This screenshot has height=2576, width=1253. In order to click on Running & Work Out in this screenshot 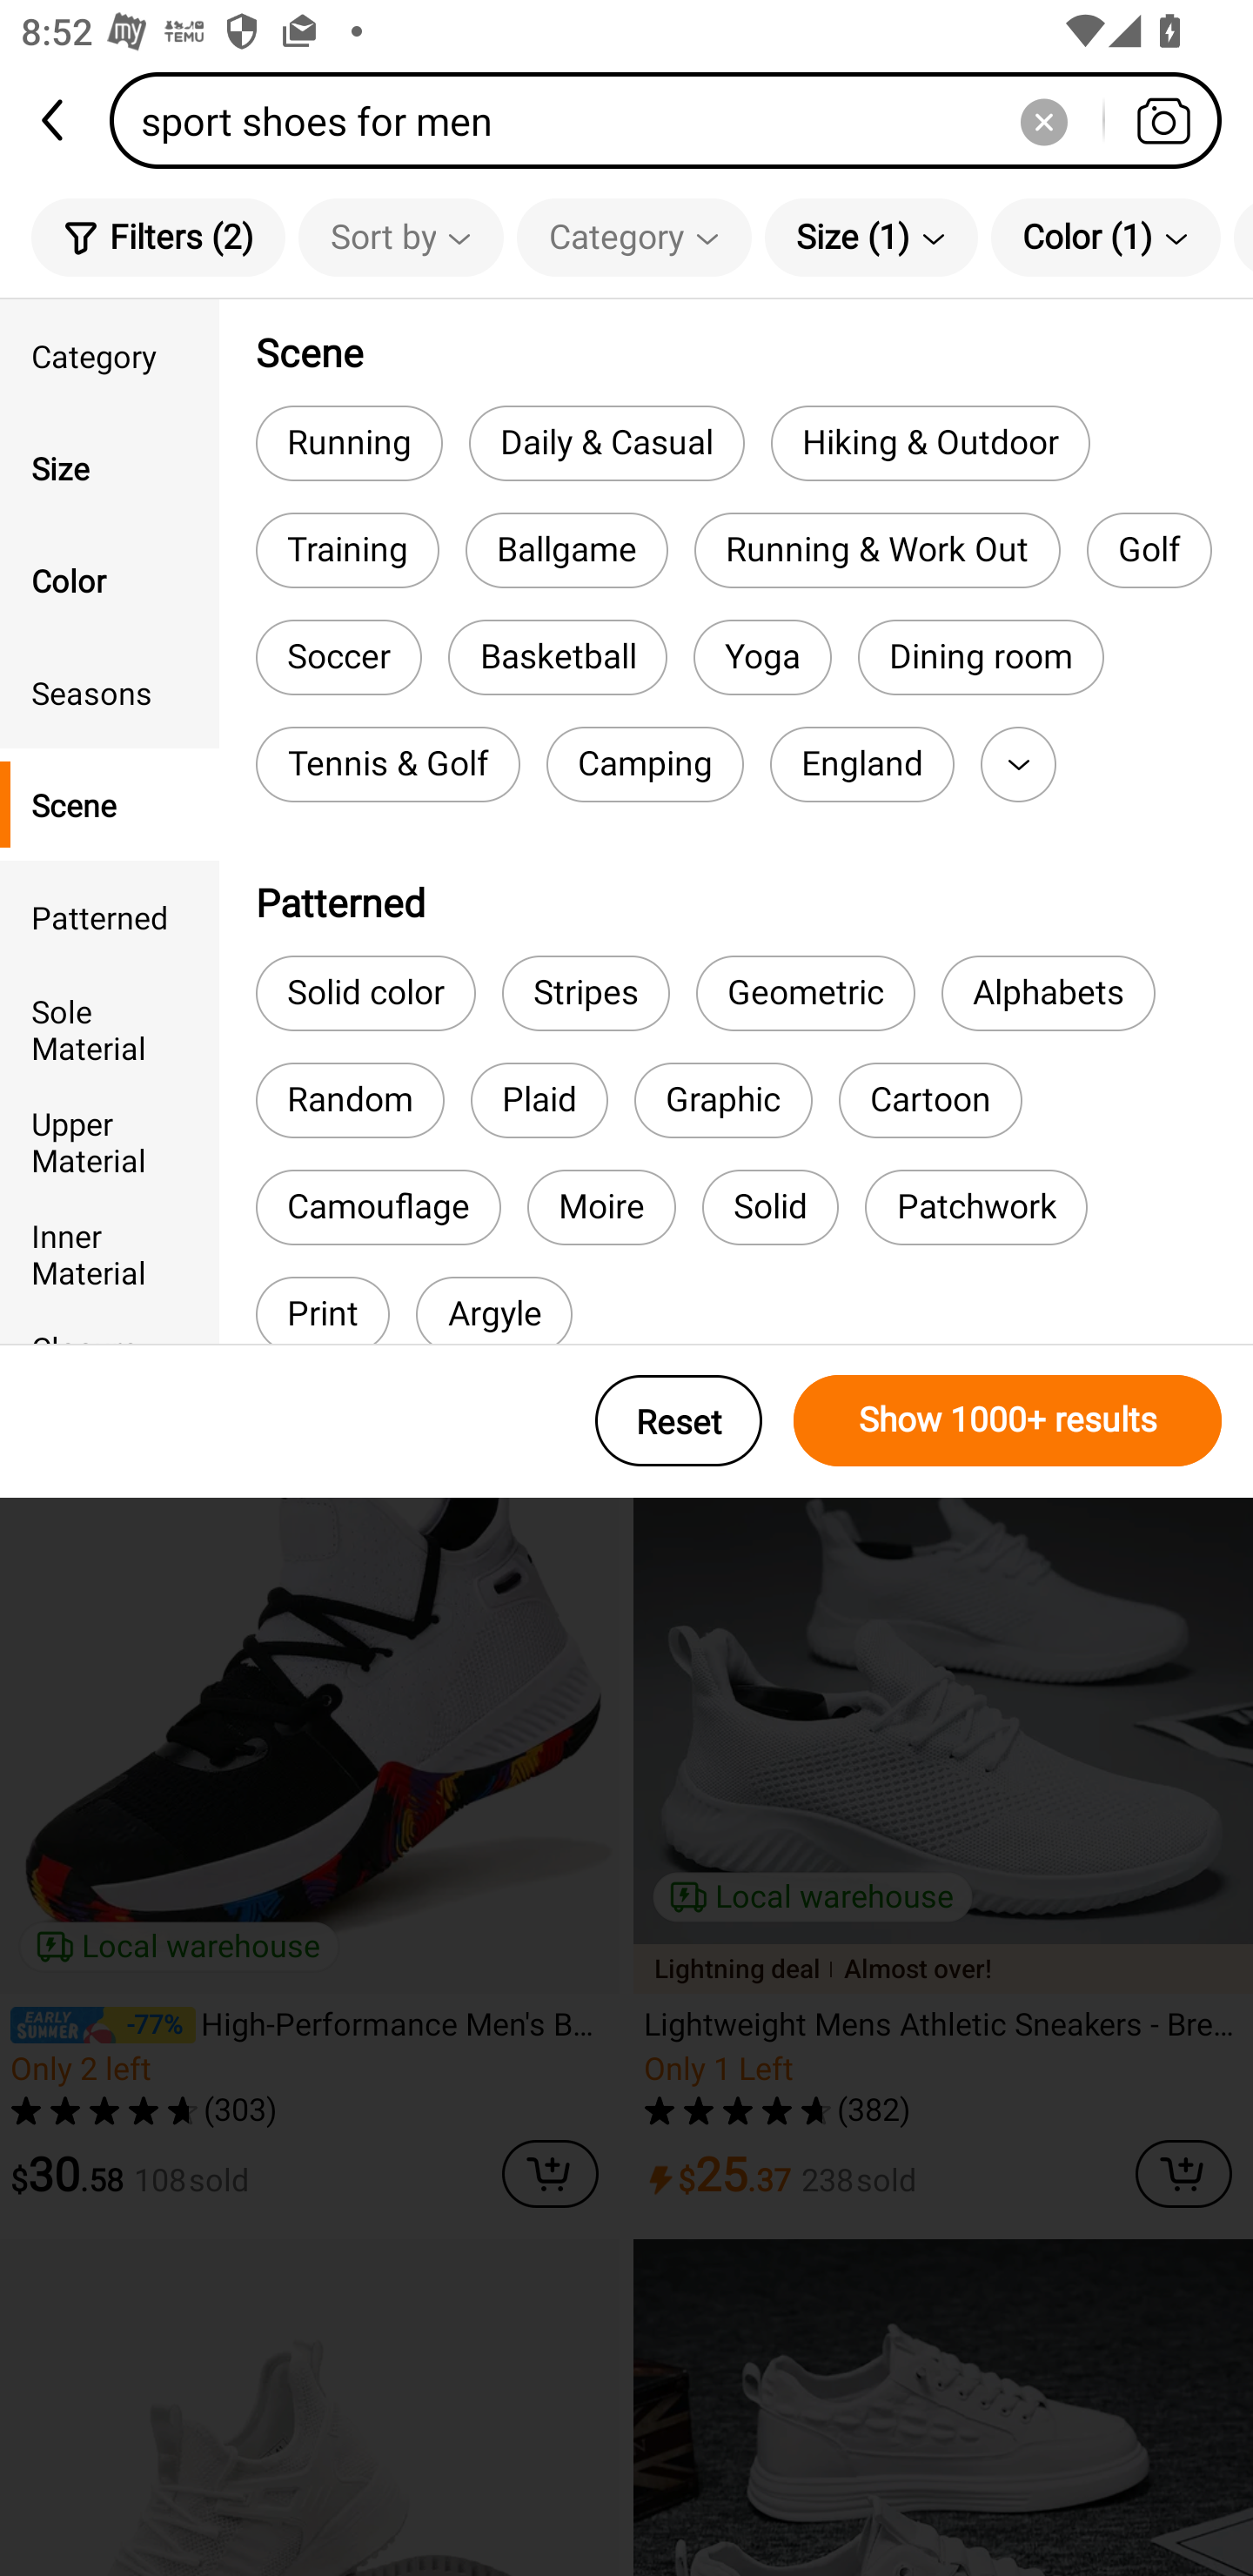, I will do `click(877, 550)`.